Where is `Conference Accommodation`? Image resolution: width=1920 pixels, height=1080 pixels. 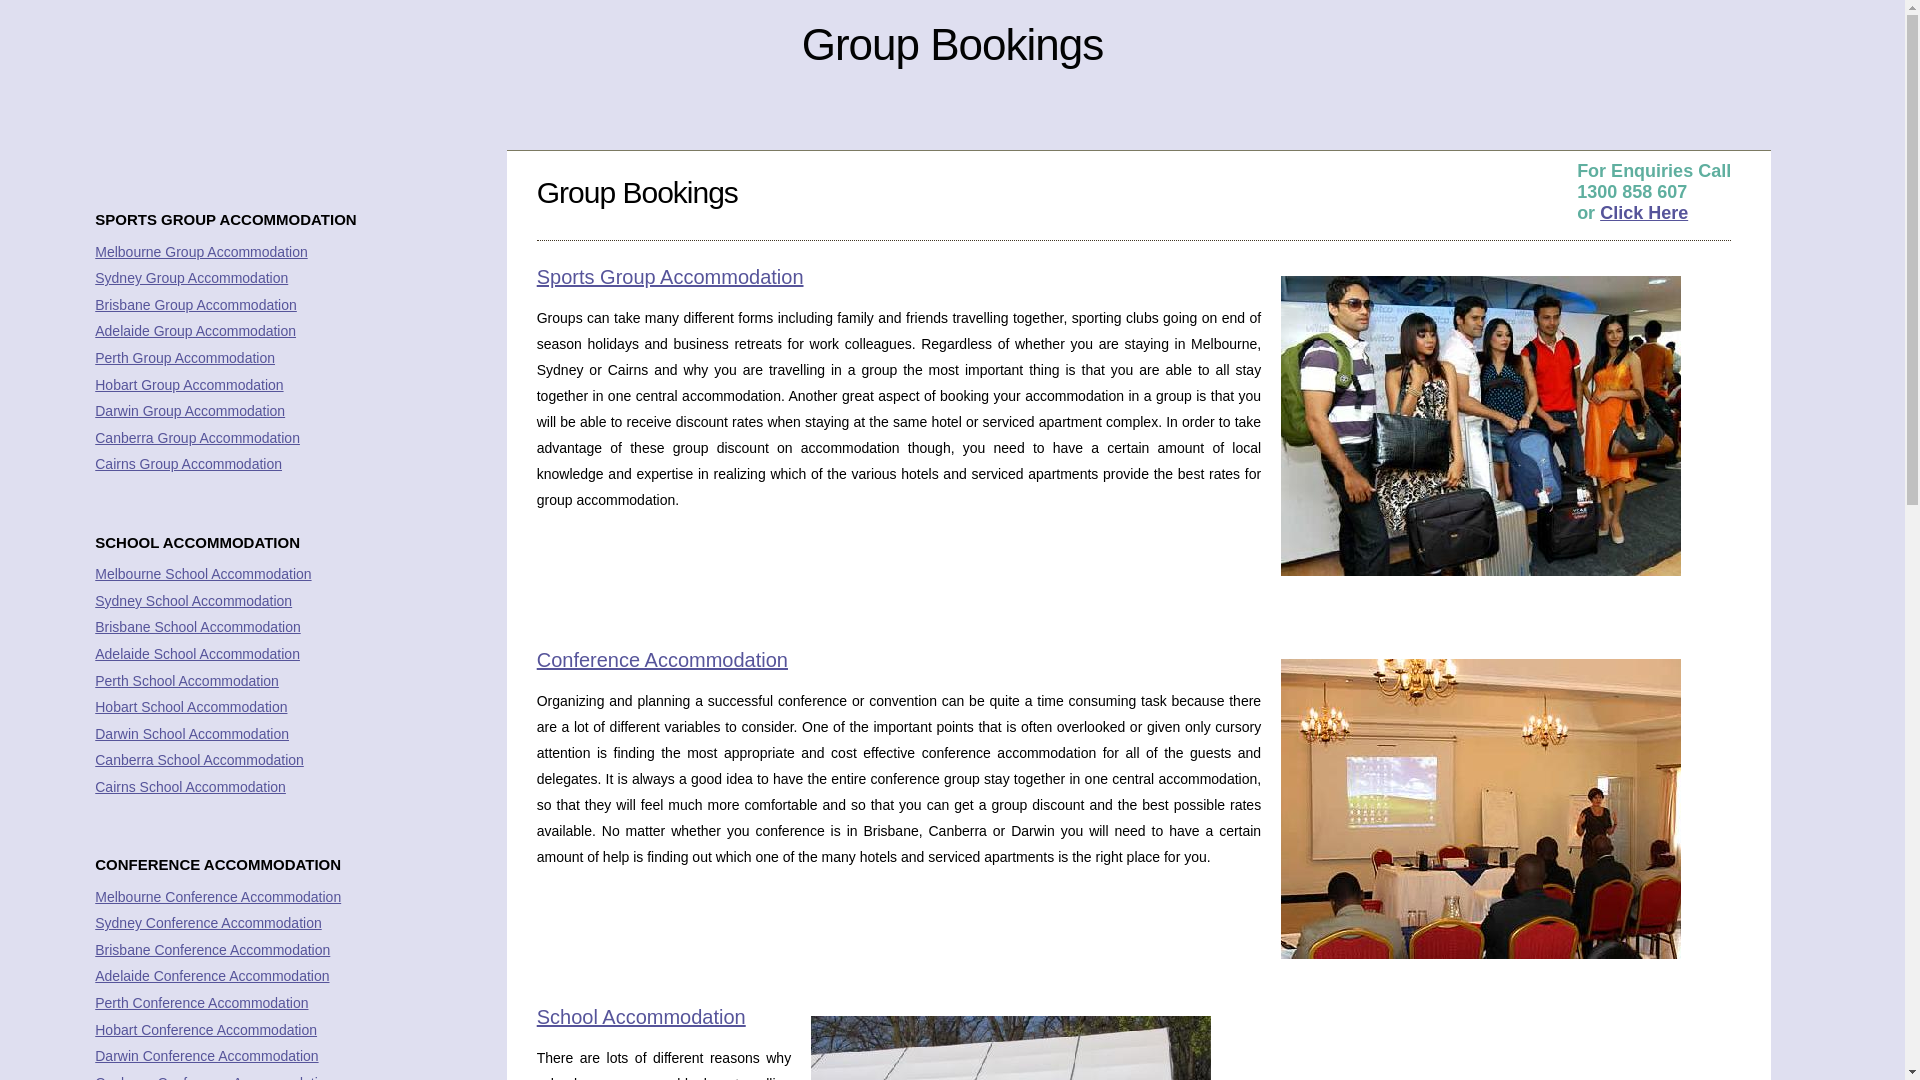
Conference Accommodation is located at coordinates (662, 660).